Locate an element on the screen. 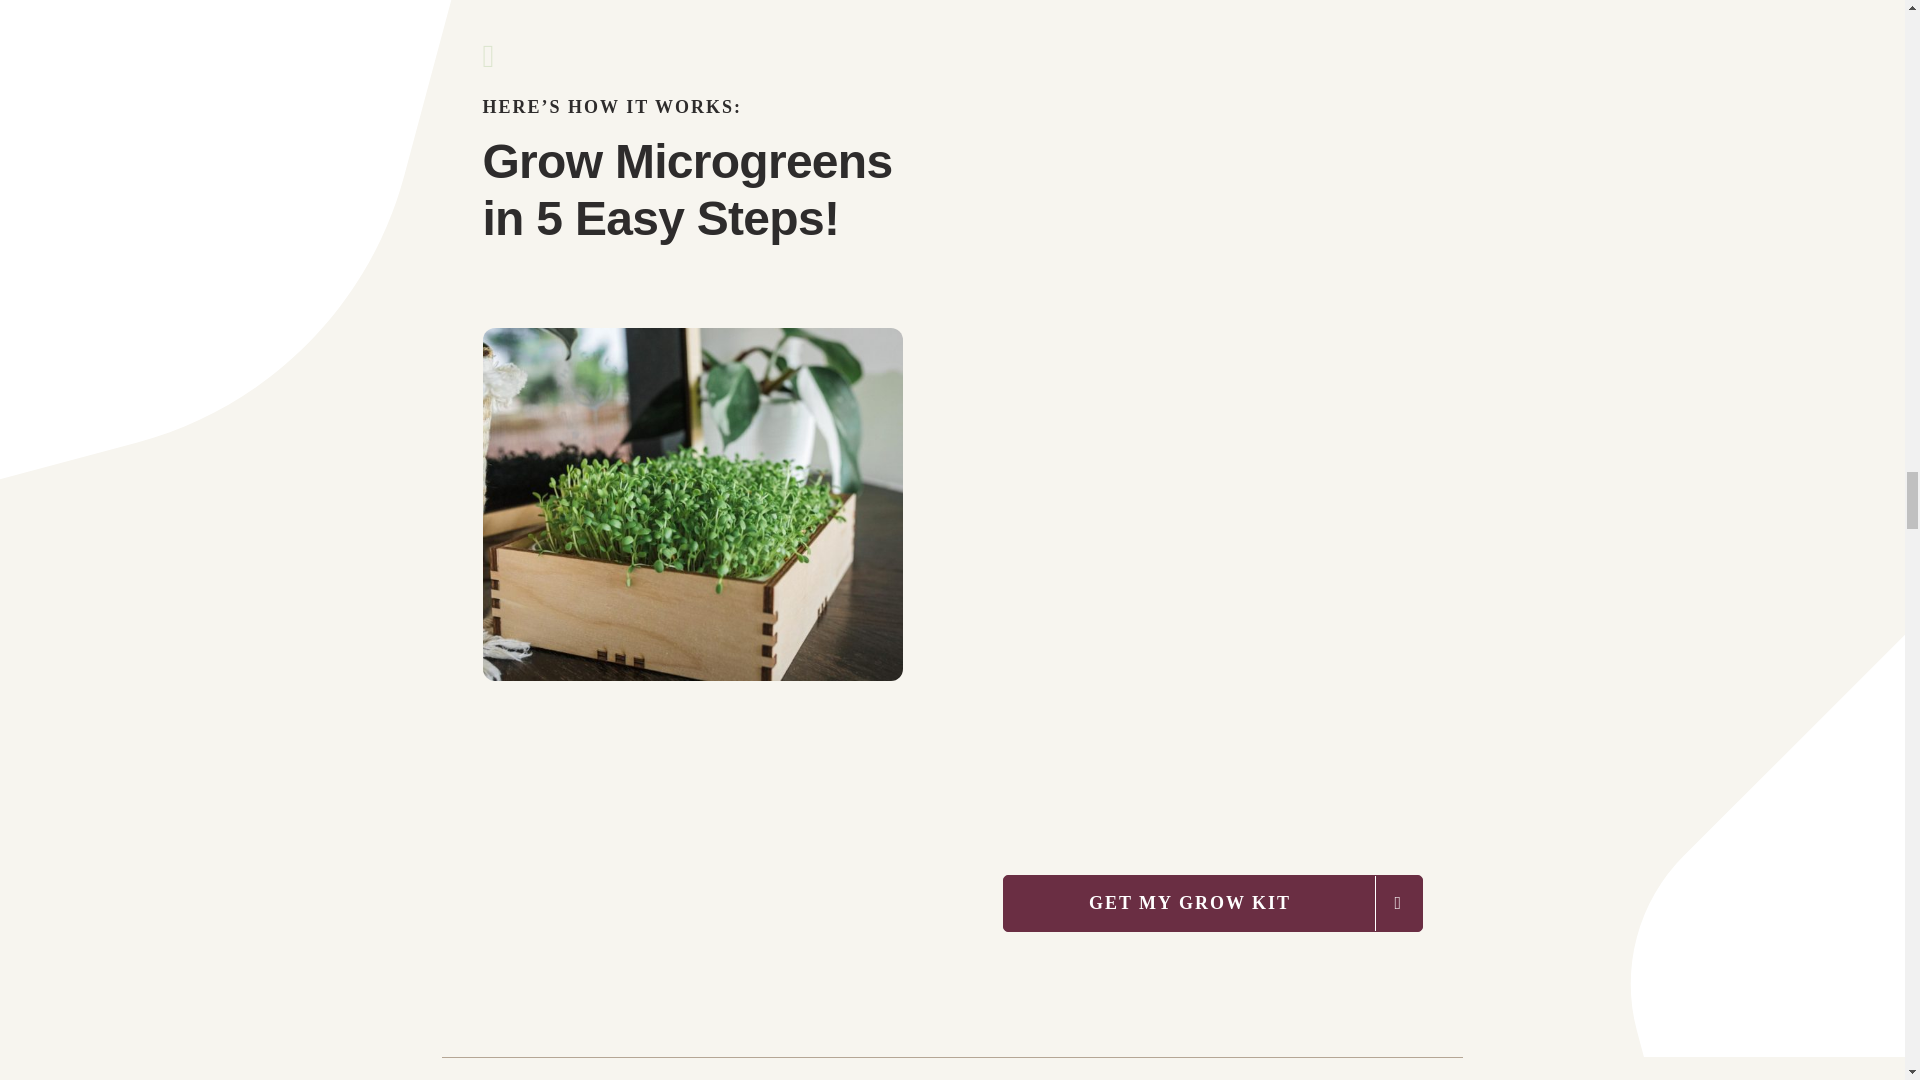 Image resolution: width=1920 pixels, height=1080 pixels. GET MY GROW KIT is located at coordinates (1212, 903).